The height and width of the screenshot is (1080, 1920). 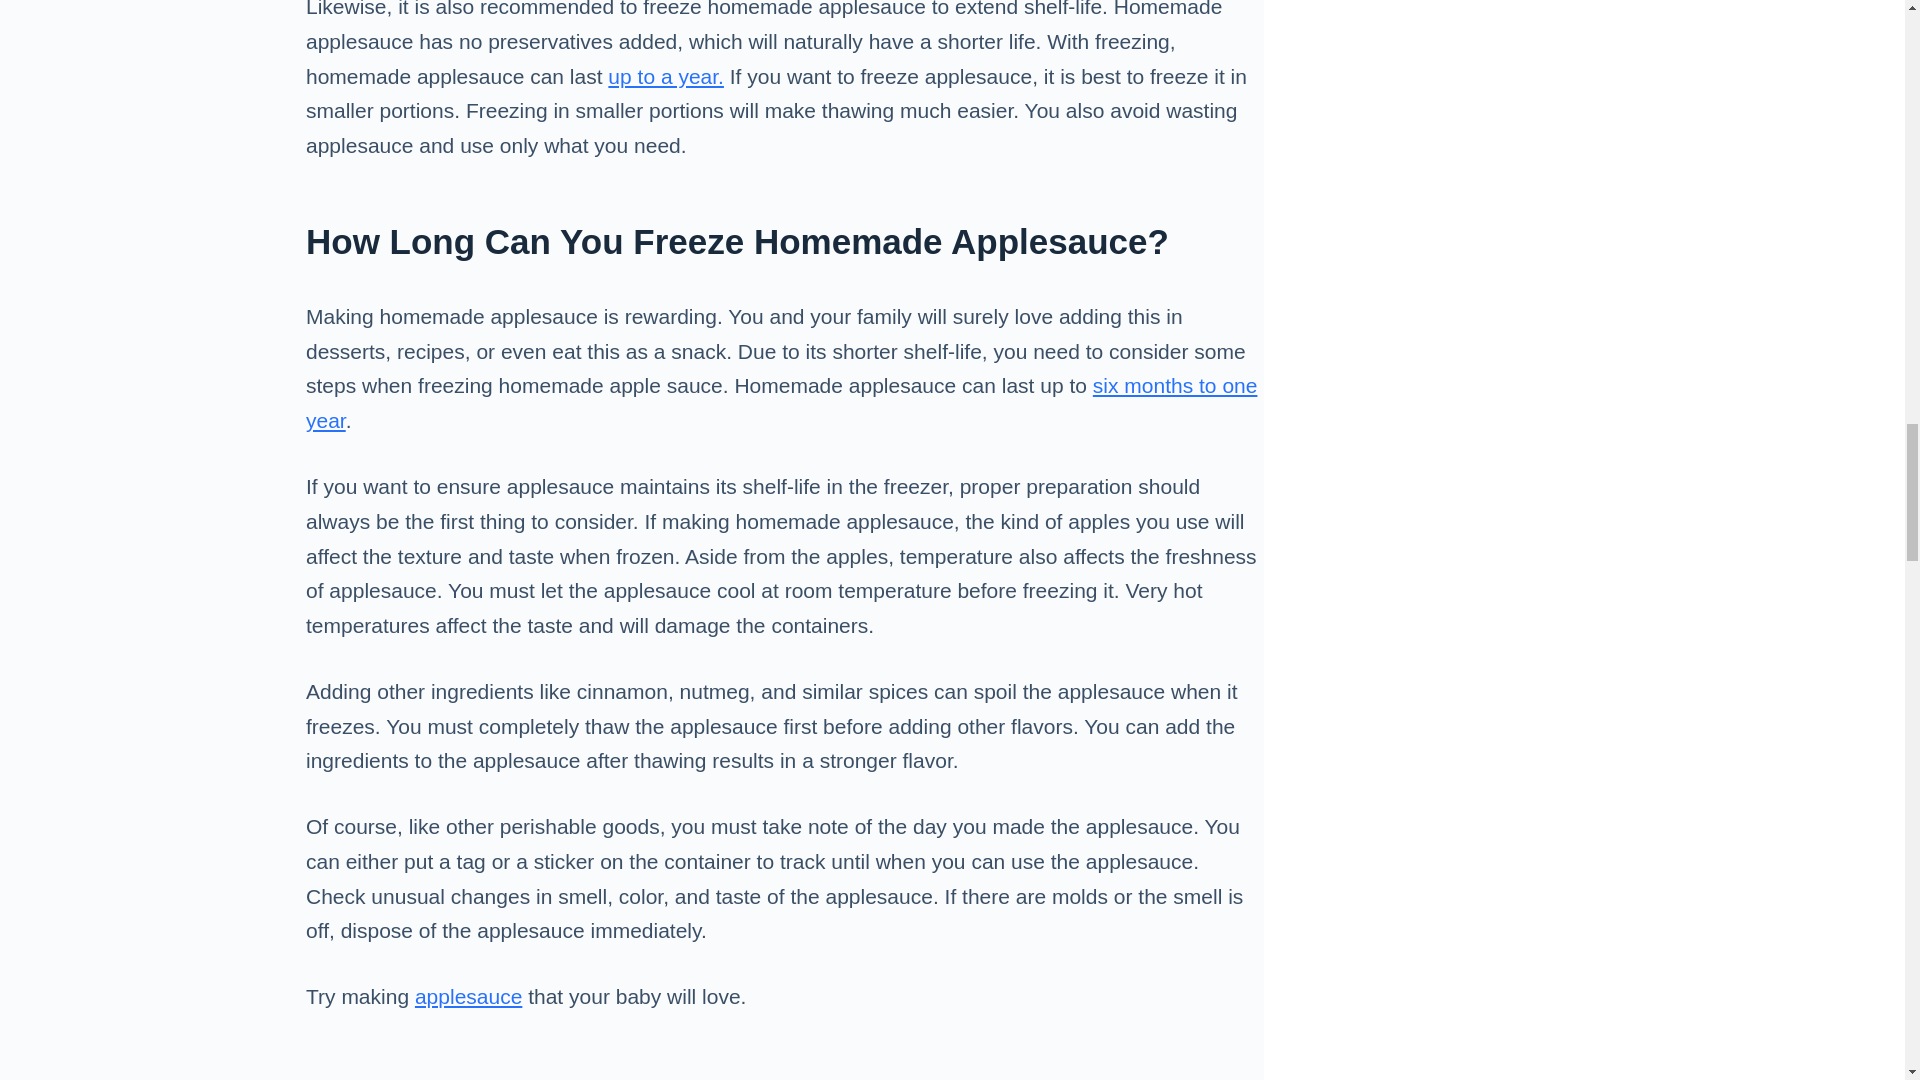 What do you see at coordinates (781, 402) in the screenshot?
I see `six months to one year` at bounding box center [781, 402].